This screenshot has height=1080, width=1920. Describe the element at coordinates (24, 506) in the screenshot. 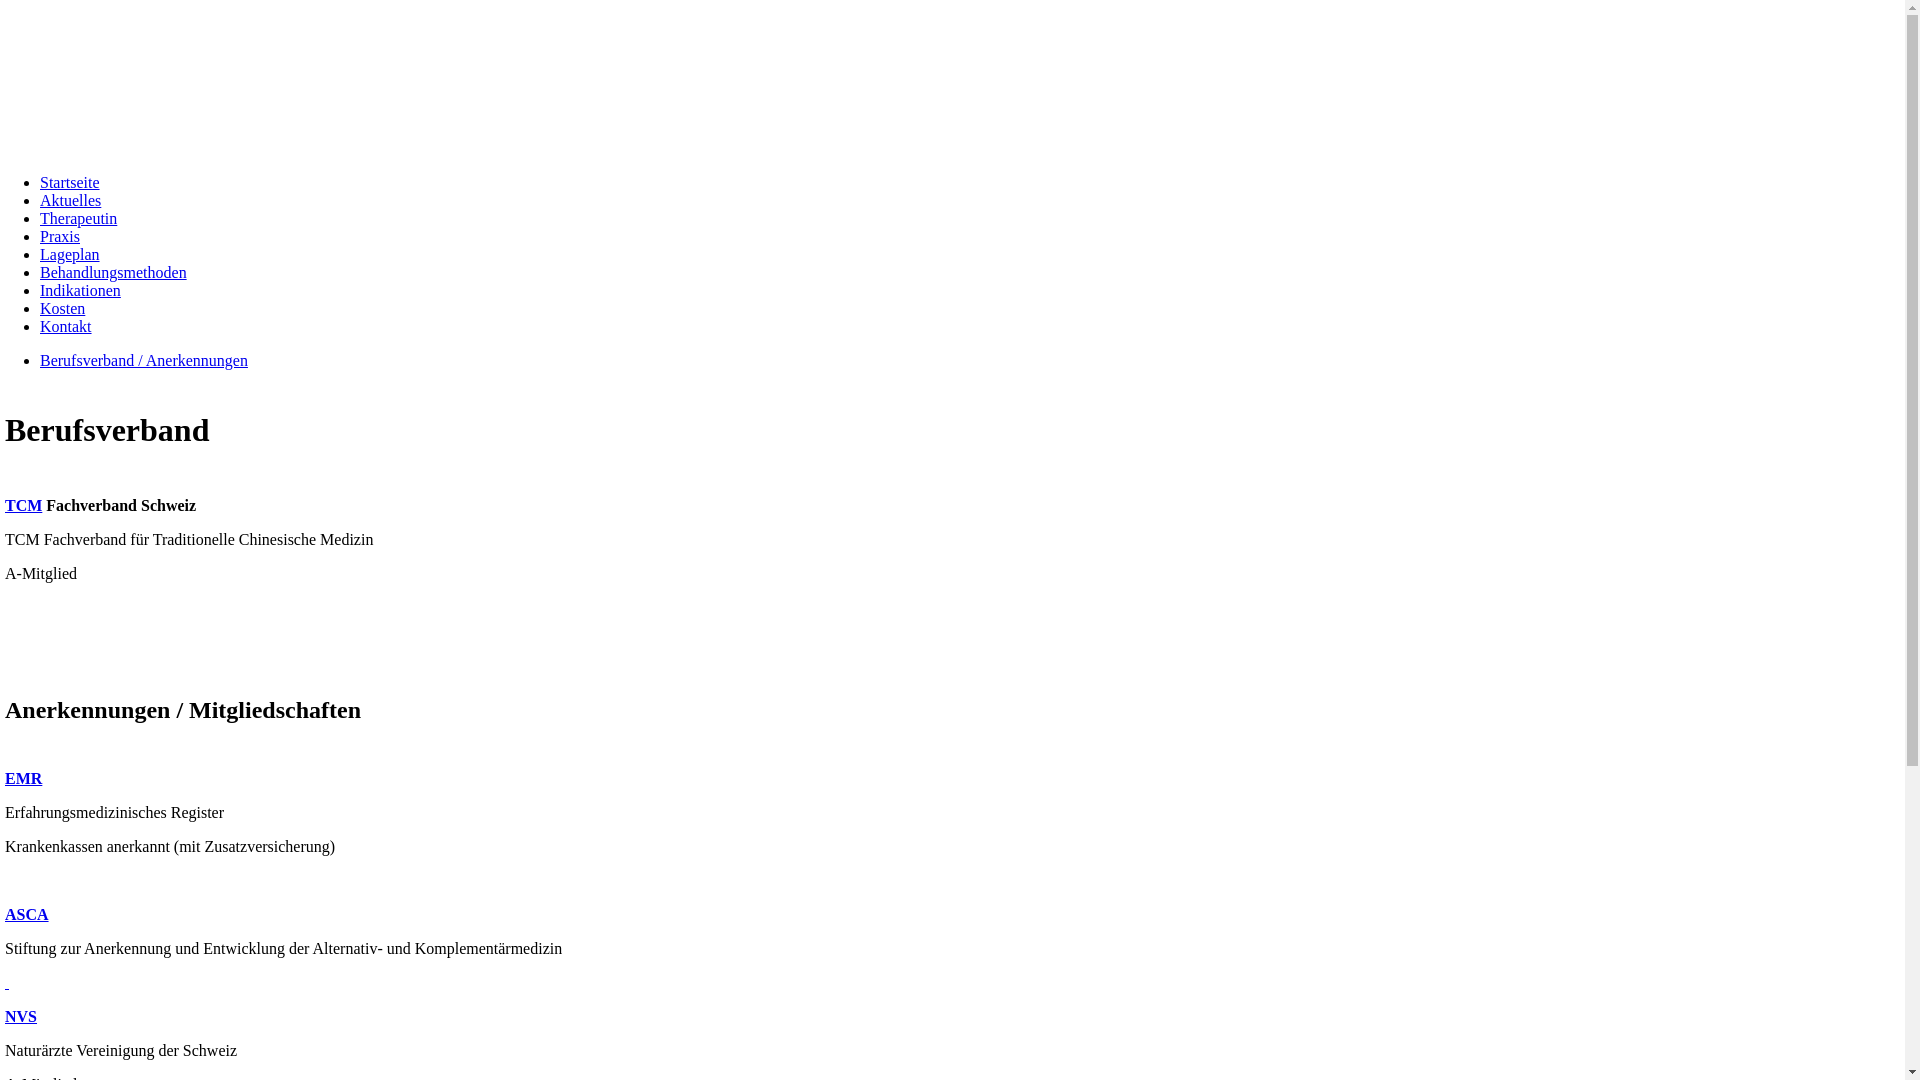

I see `TCM` at that location.